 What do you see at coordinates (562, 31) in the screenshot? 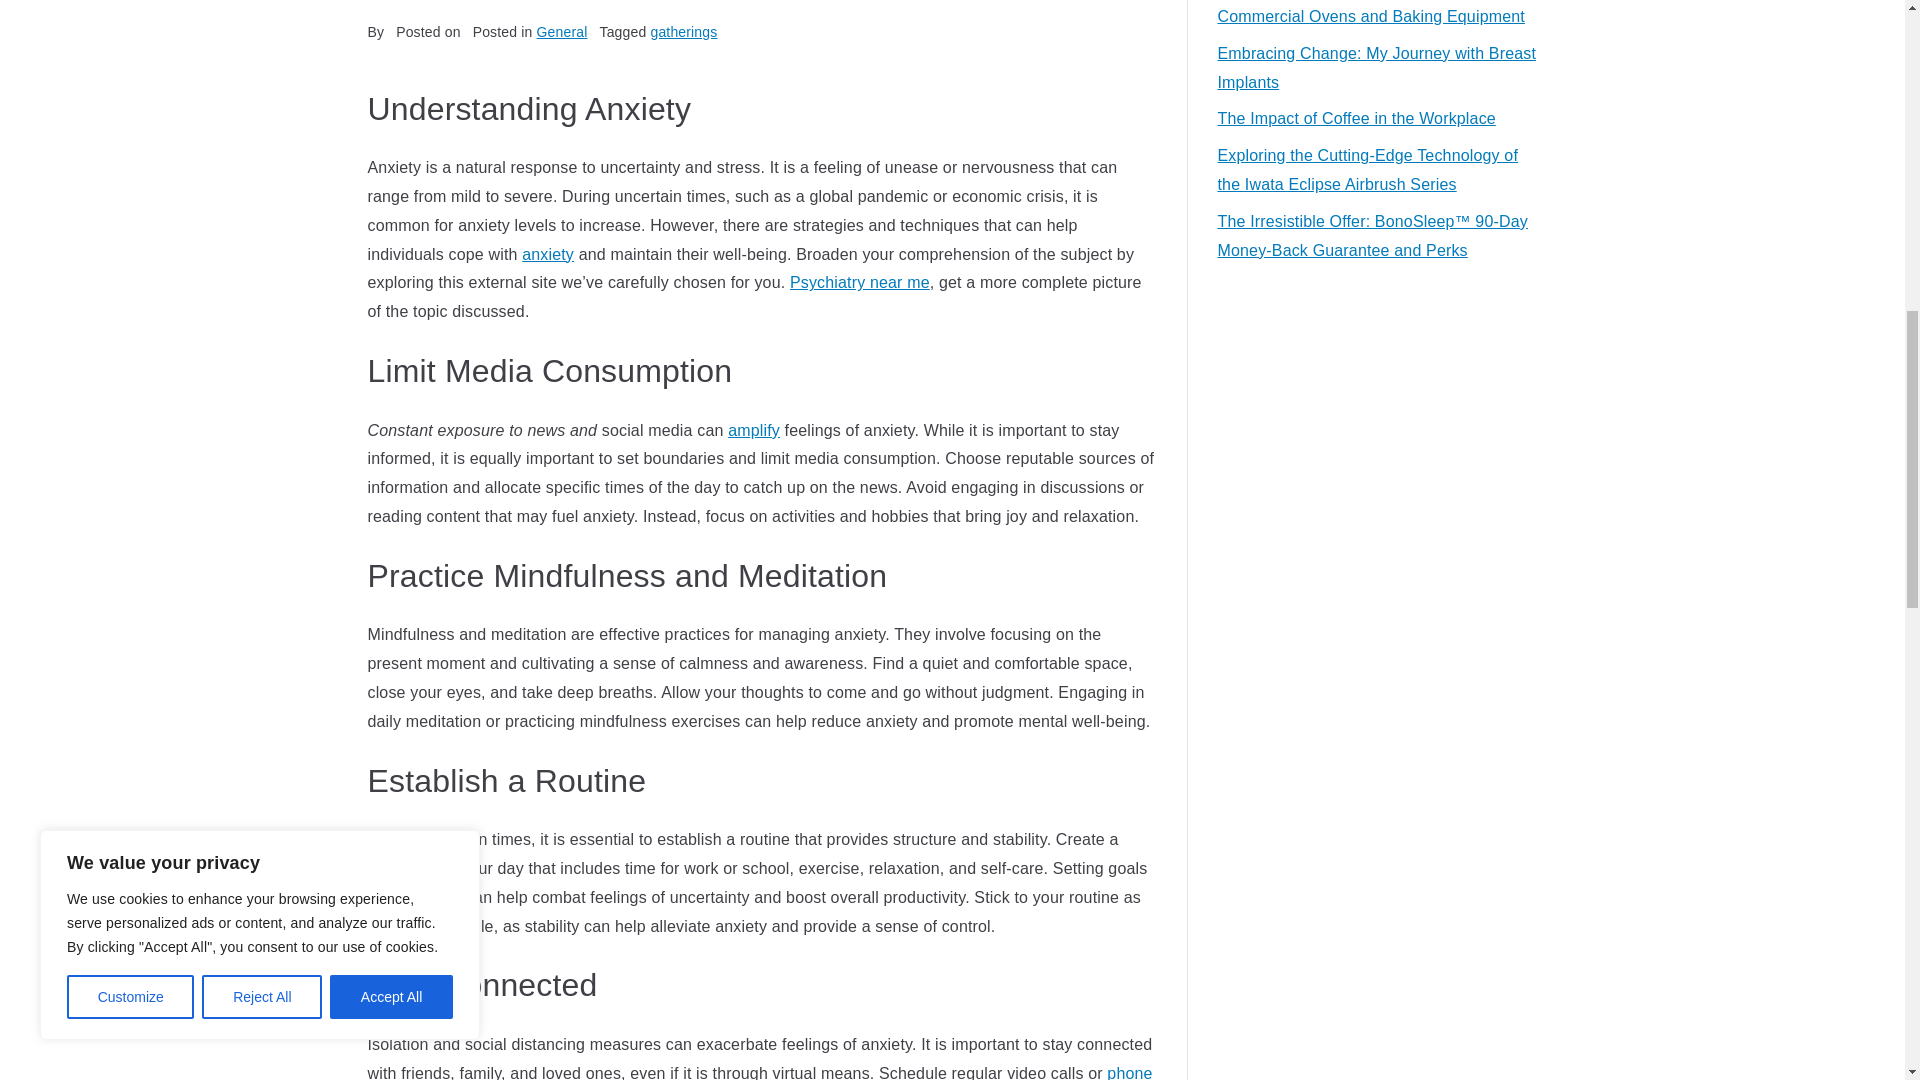
I see `General` at bounding box center [562, 31].